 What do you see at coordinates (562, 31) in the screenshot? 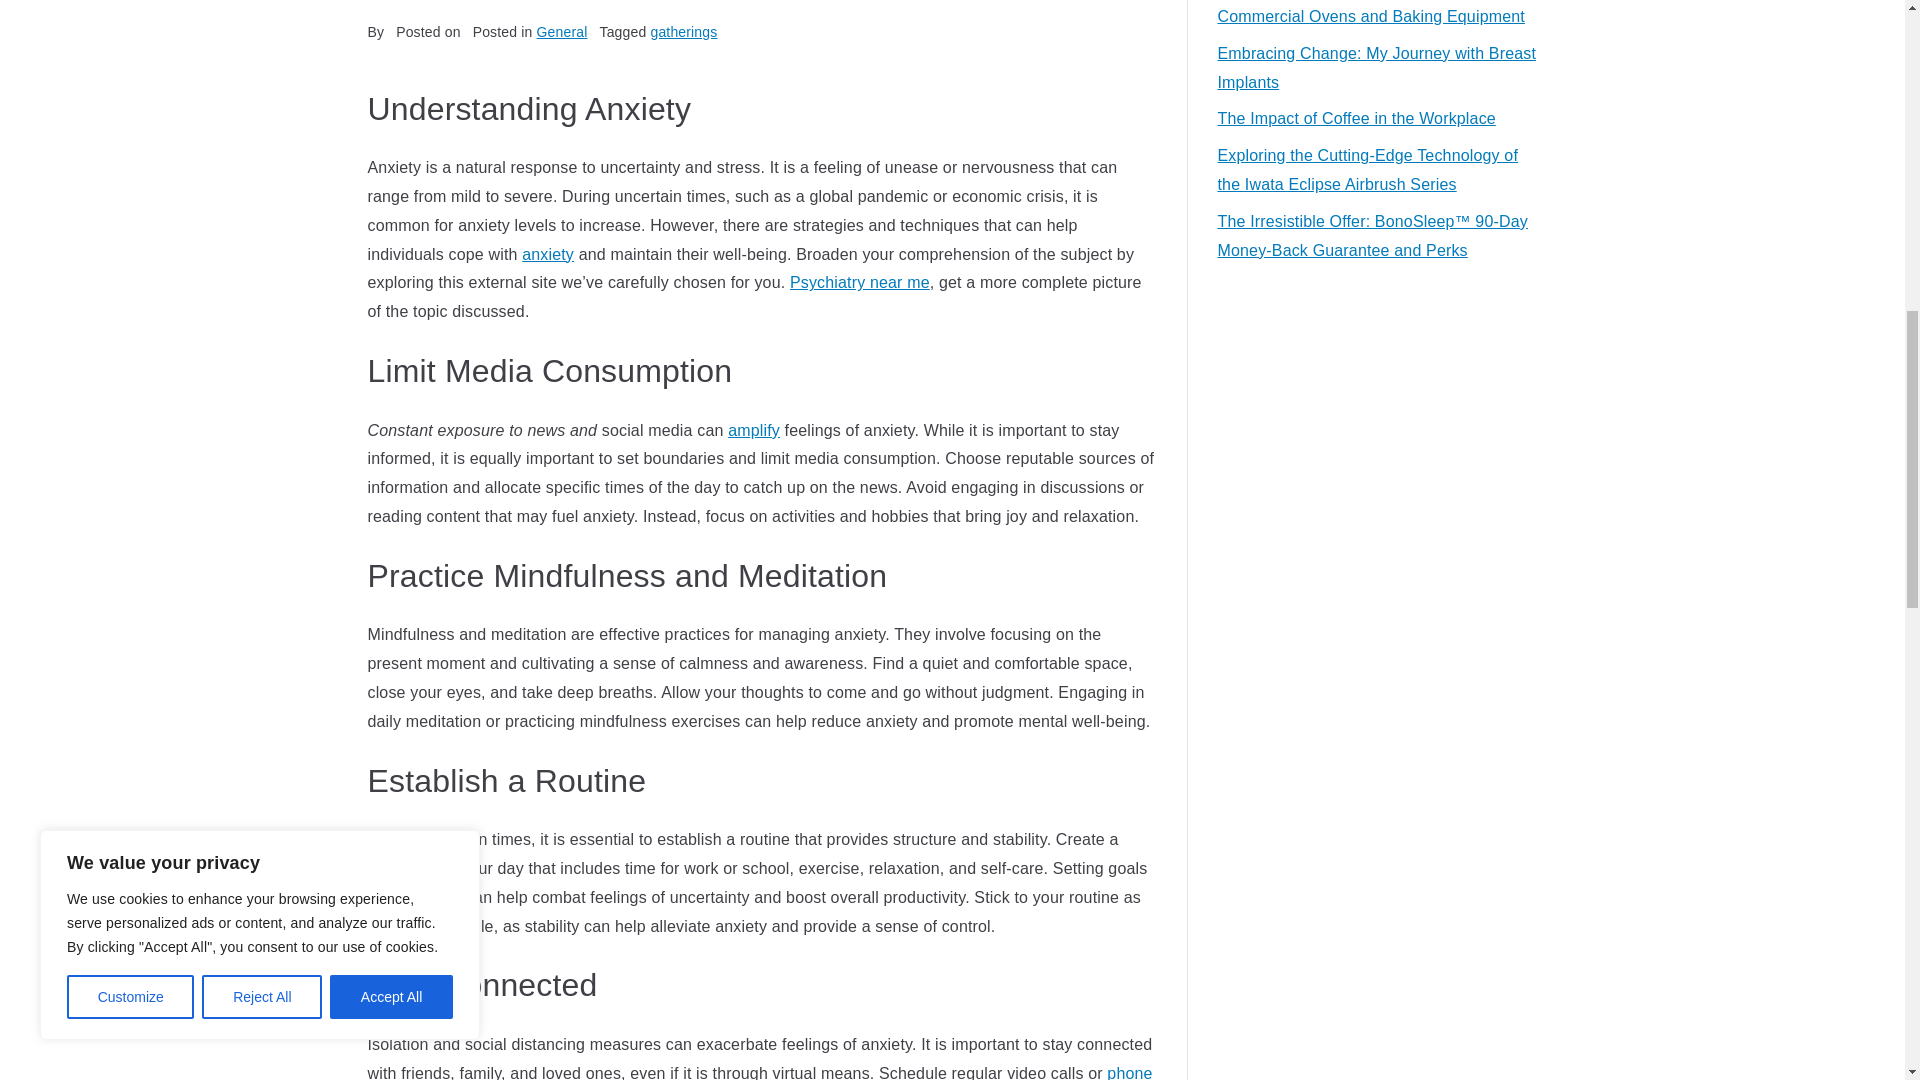
I see `General` at bounding box center [562, 31].